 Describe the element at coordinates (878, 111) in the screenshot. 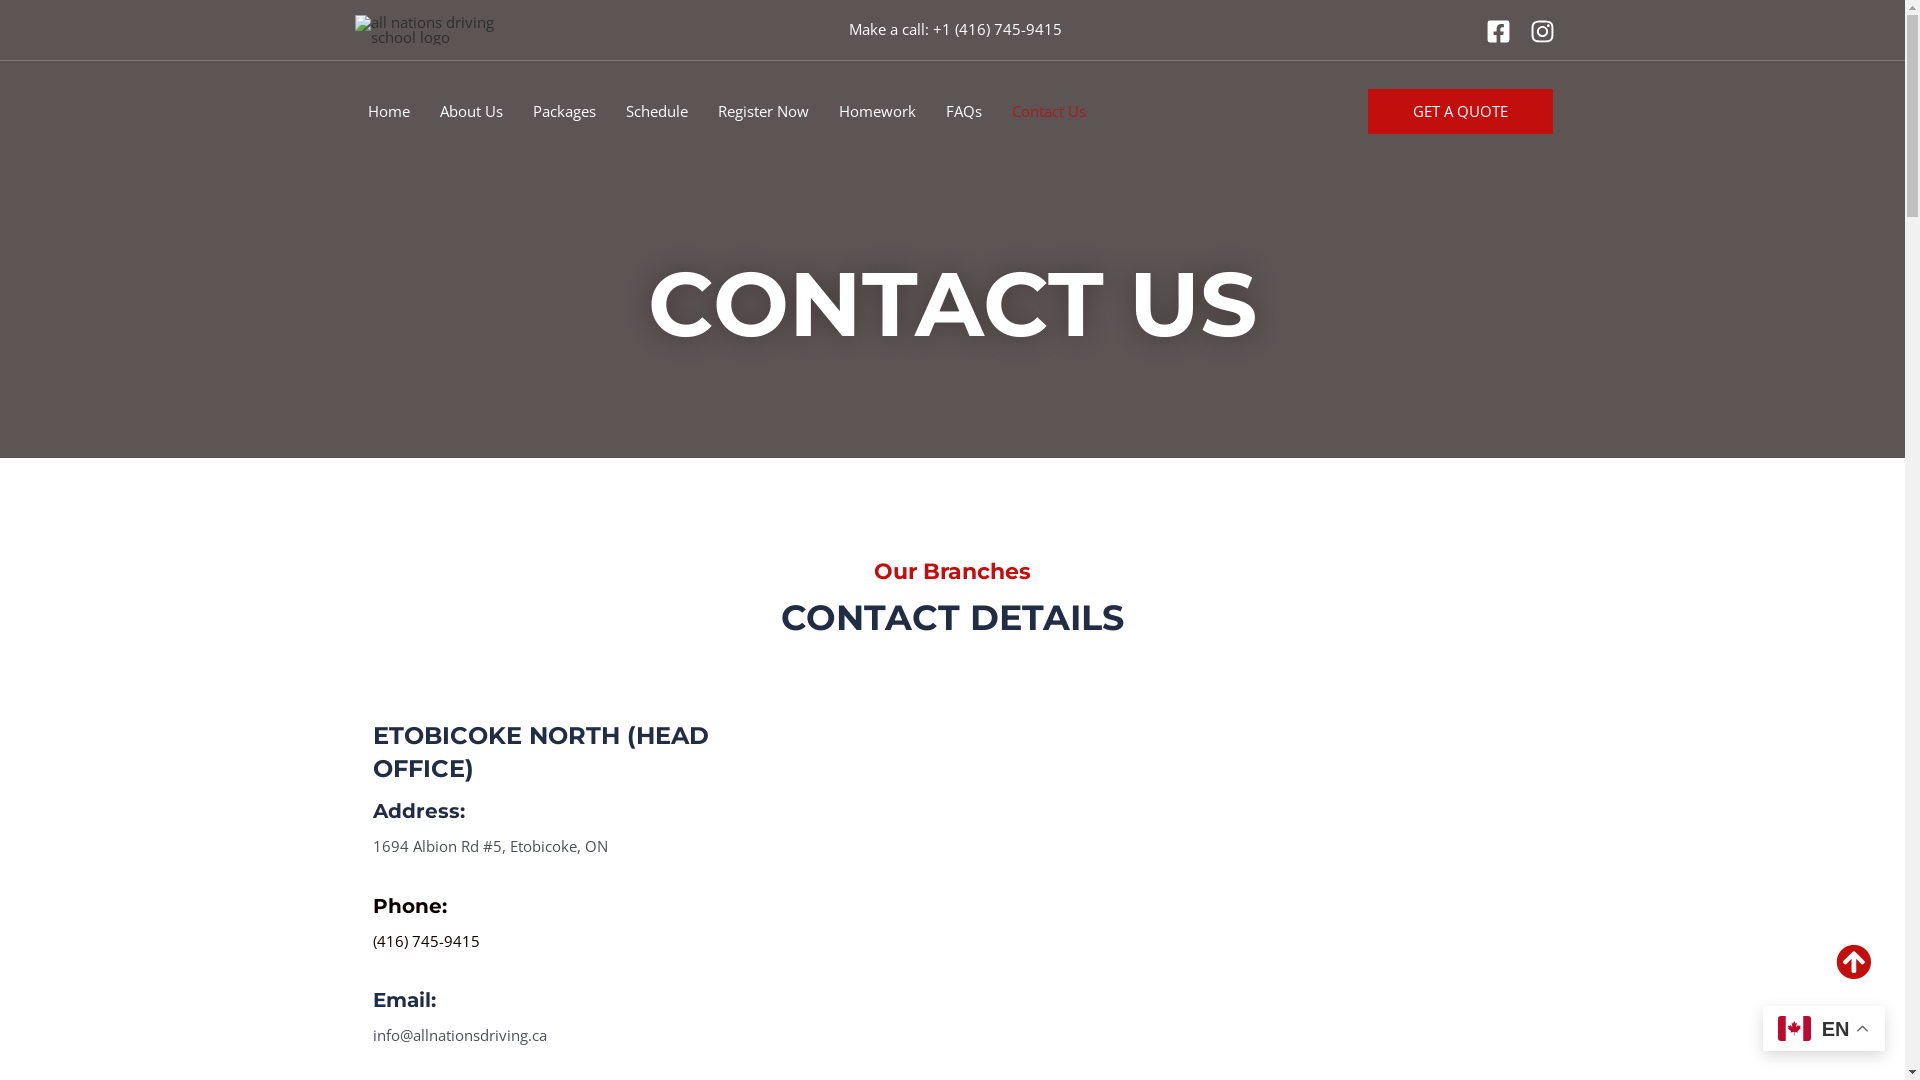

I see `Homework` at that location.